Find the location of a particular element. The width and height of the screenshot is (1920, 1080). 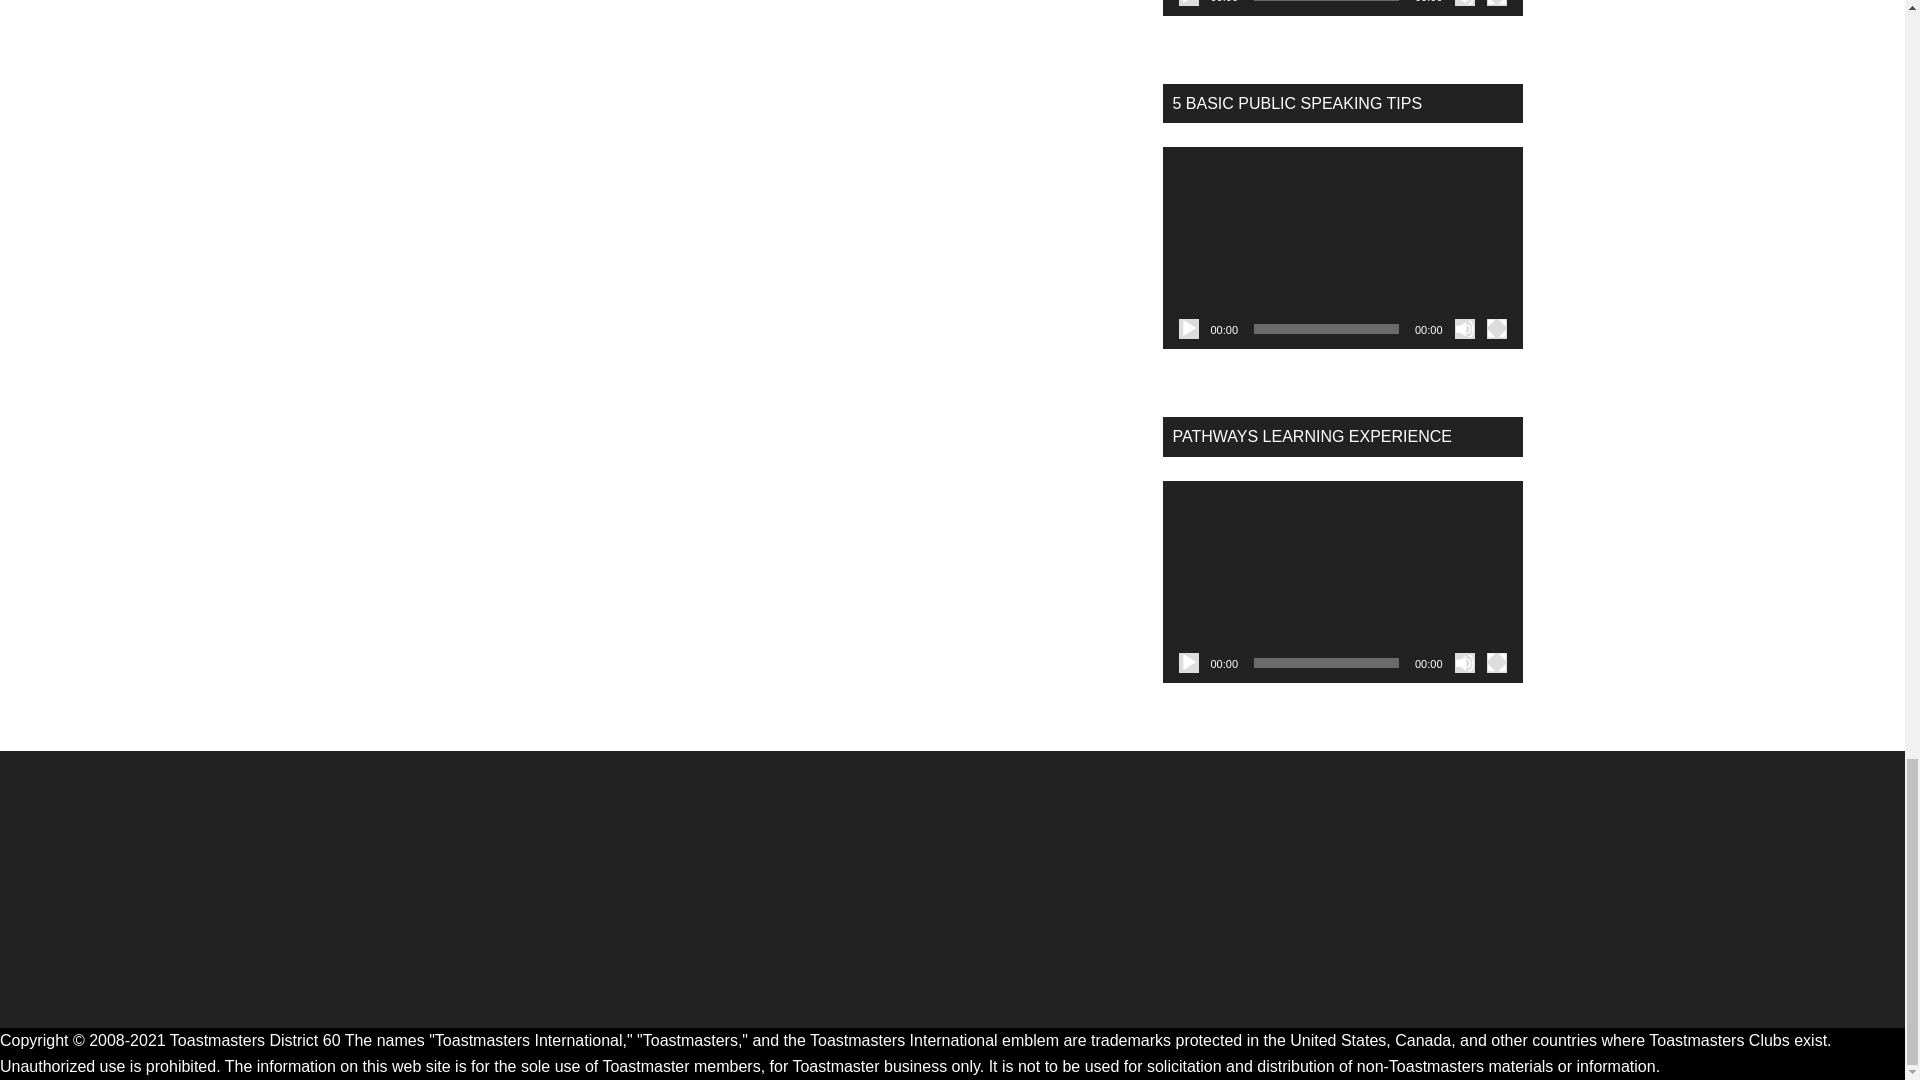

Mute is located at coordinates (1464, 3).